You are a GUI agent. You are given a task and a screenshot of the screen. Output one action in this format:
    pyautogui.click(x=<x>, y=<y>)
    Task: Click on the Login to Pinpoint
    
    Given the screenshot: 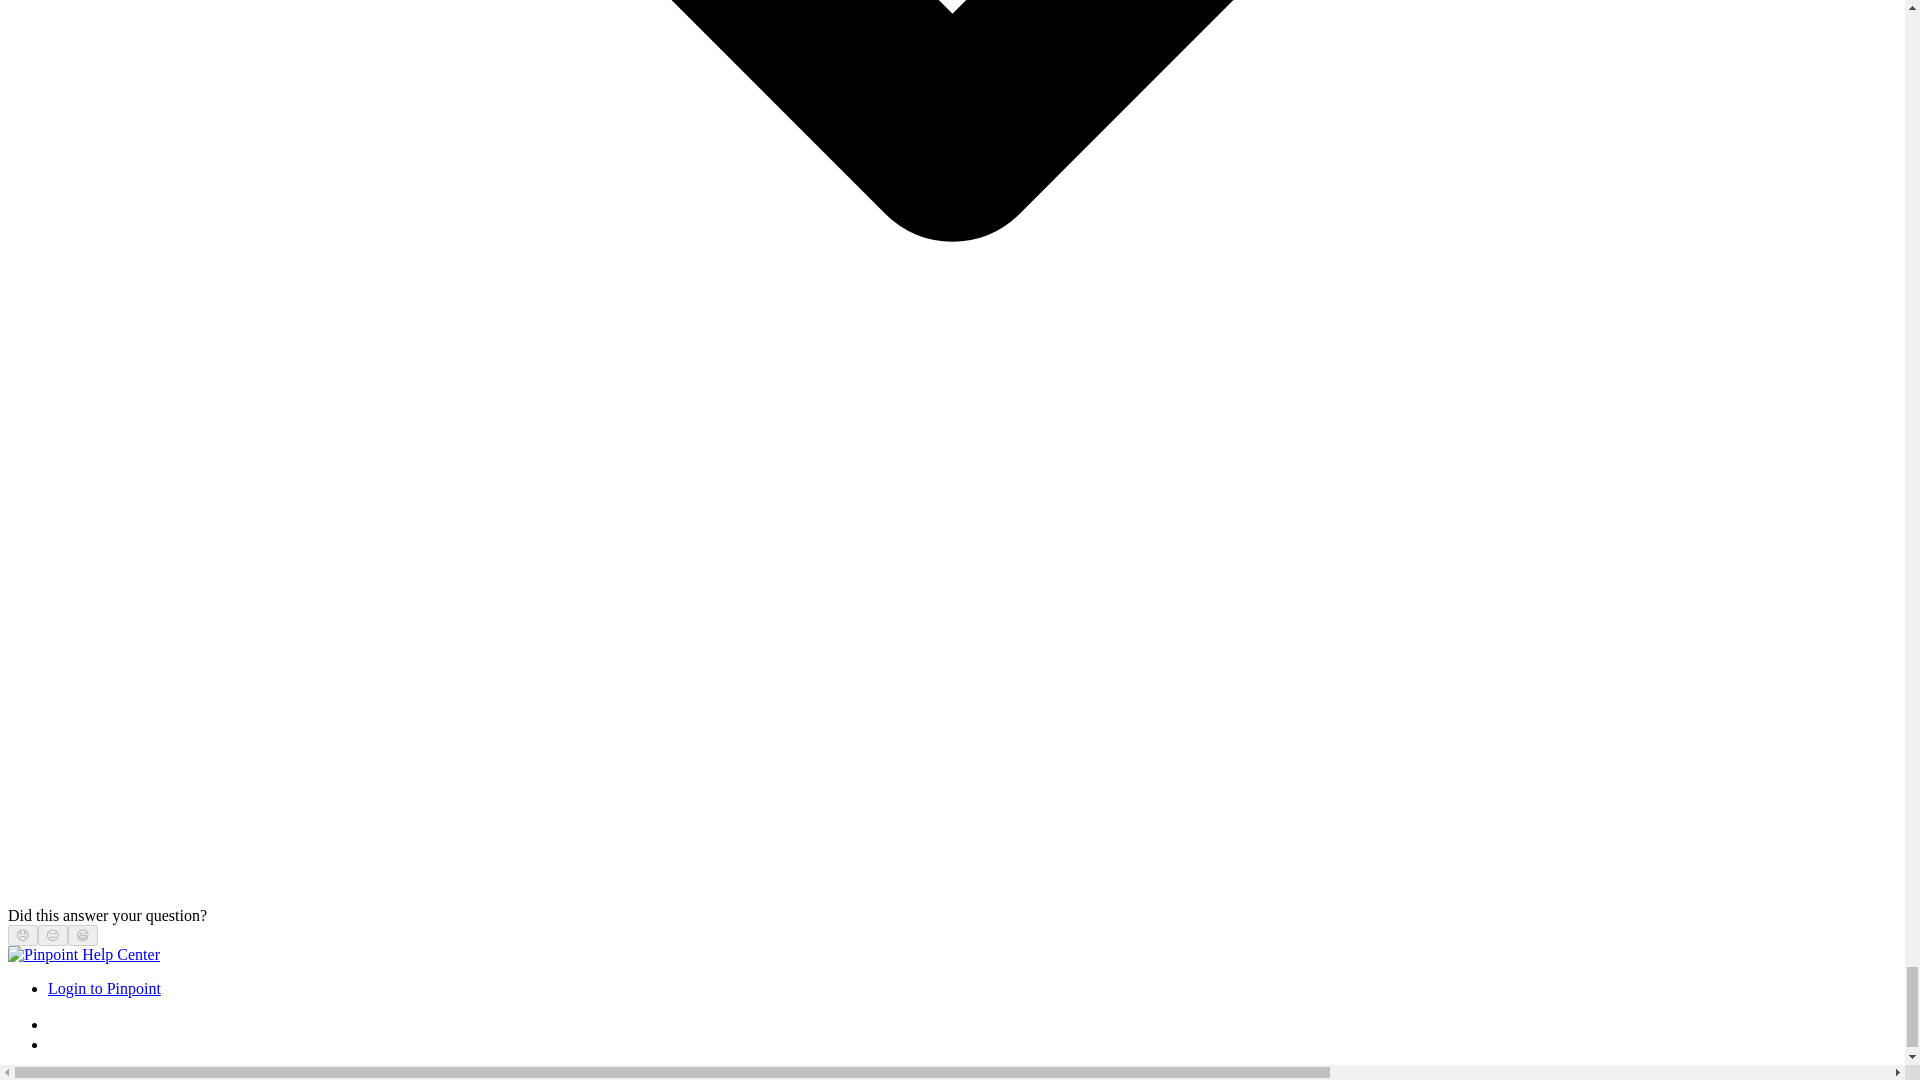 What is the action you would take?
    pyautogui.click(x=104, y=988)
    